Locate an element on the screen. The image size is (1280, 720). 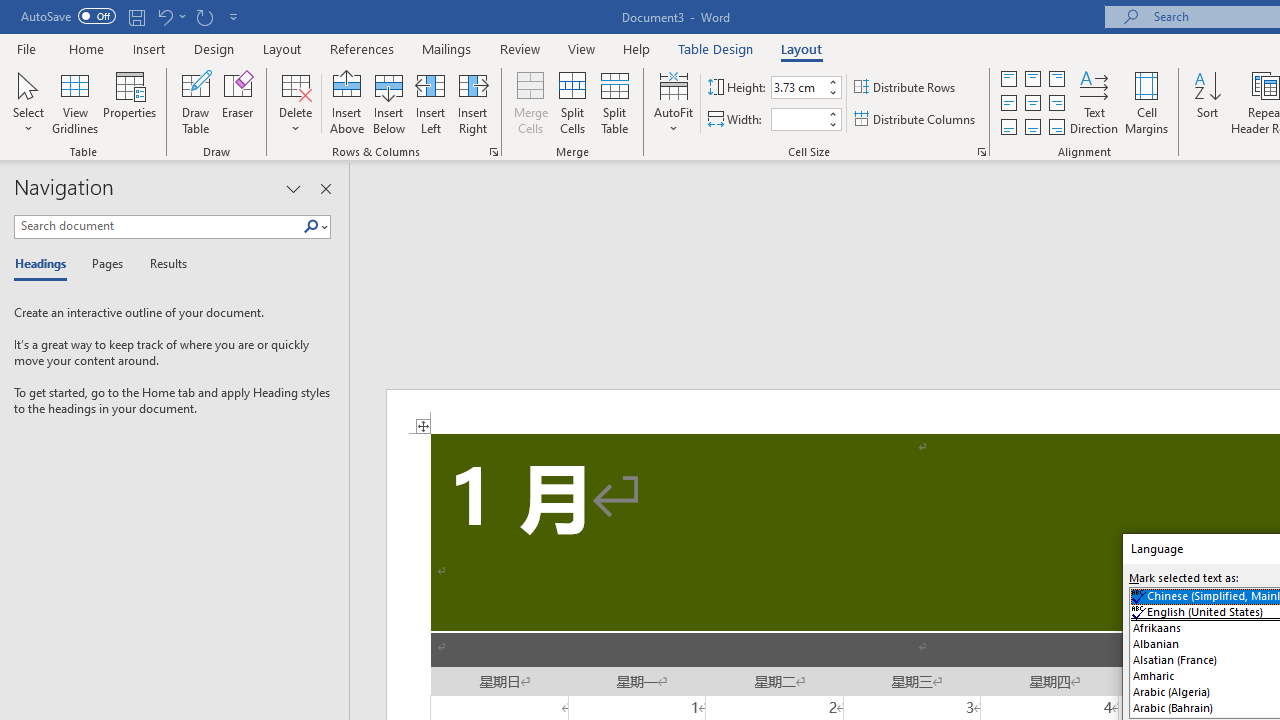
Table Design is located at coordinates (716, 48).